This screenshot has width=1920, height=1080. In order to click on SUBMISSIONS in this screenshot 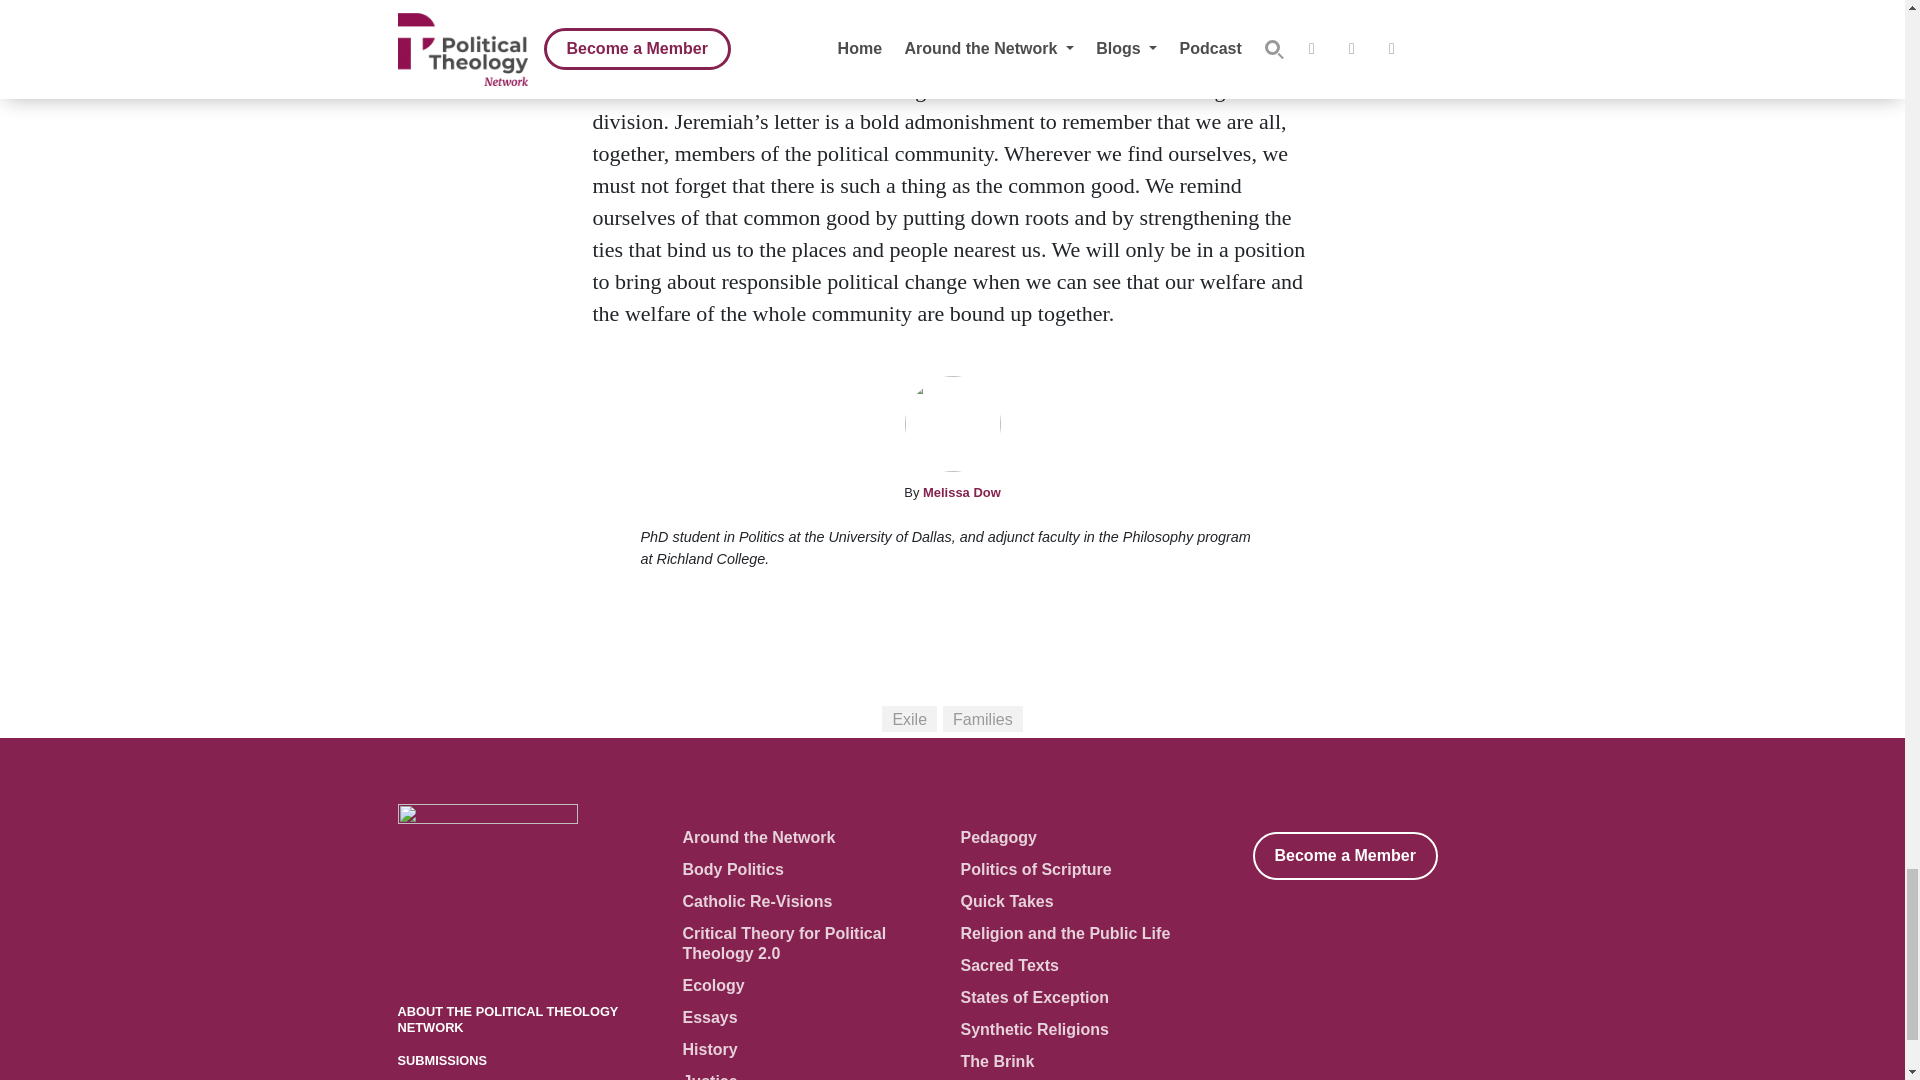, I will do `click(442, 1060)`.